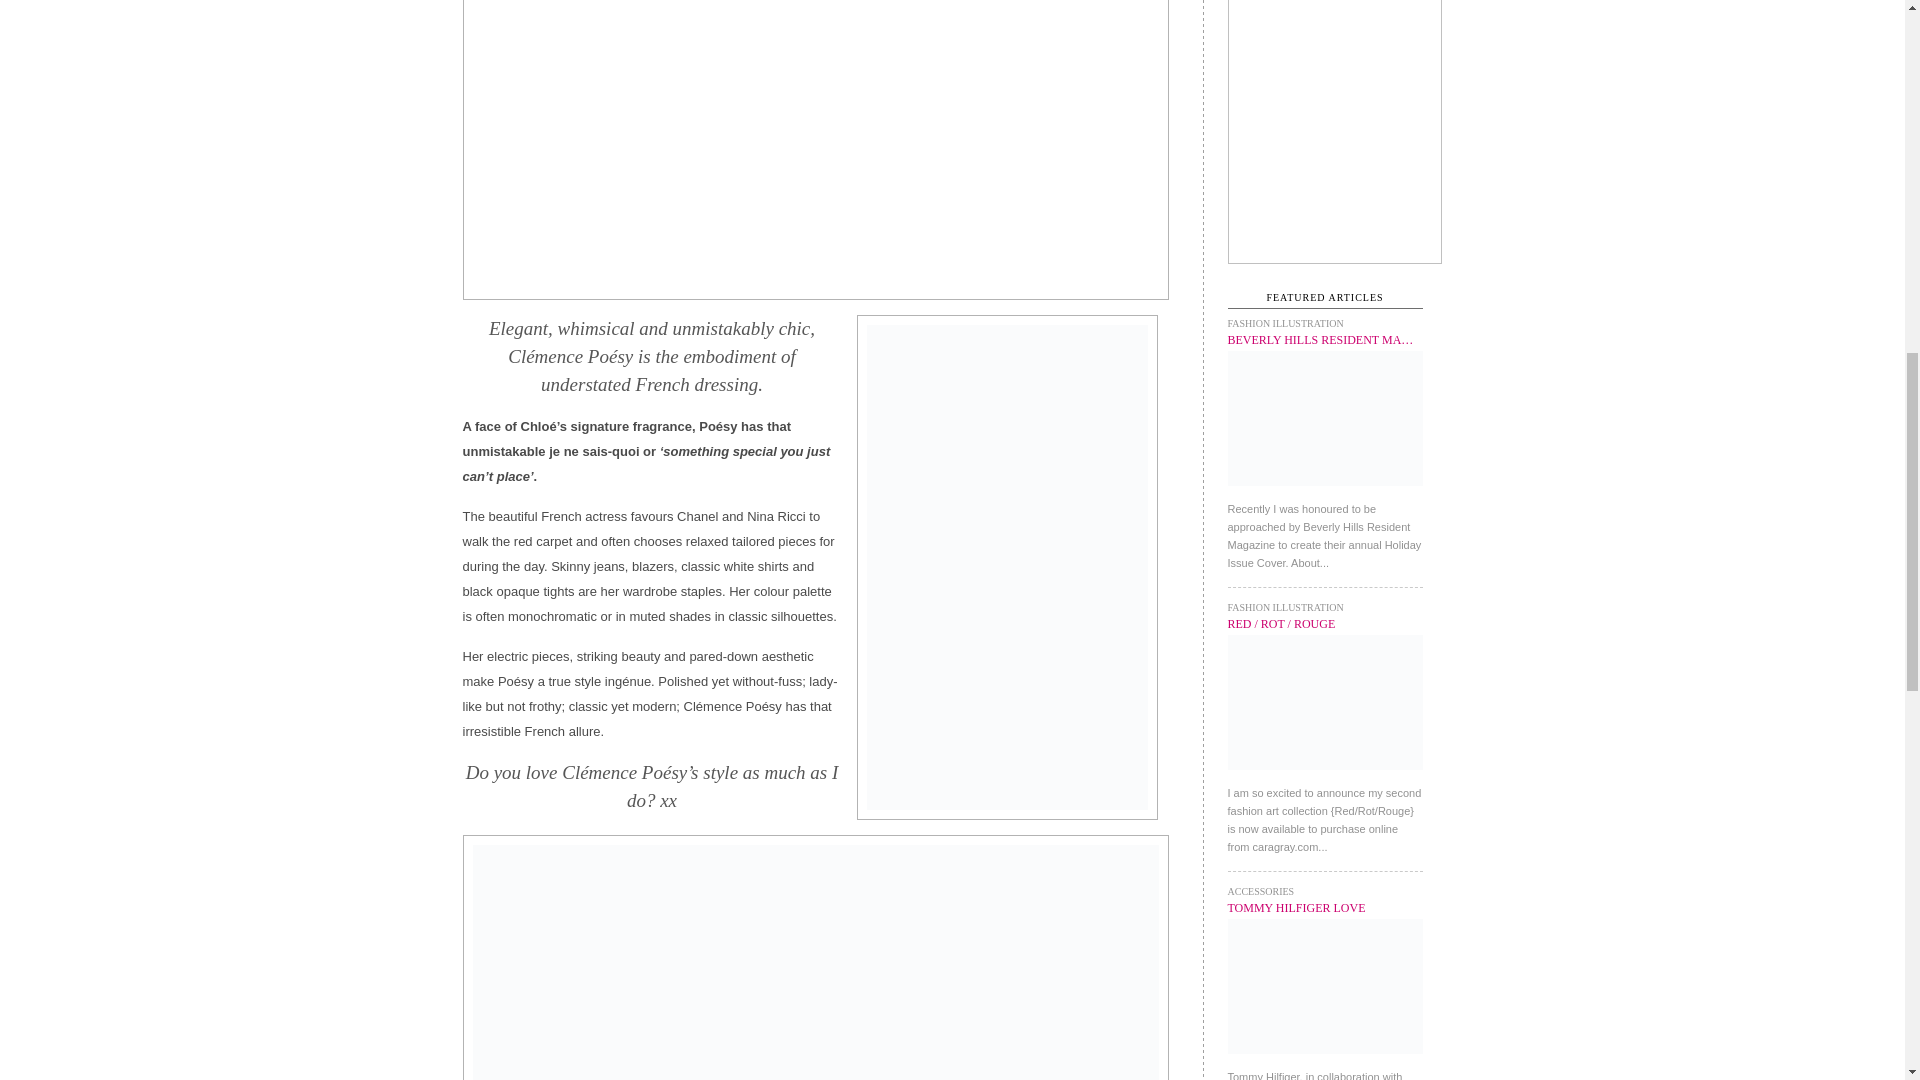  Describe the element at coordinates (1320, 339) in the screenshot. I see `Beverly Hills Resident Magazine` at that location.